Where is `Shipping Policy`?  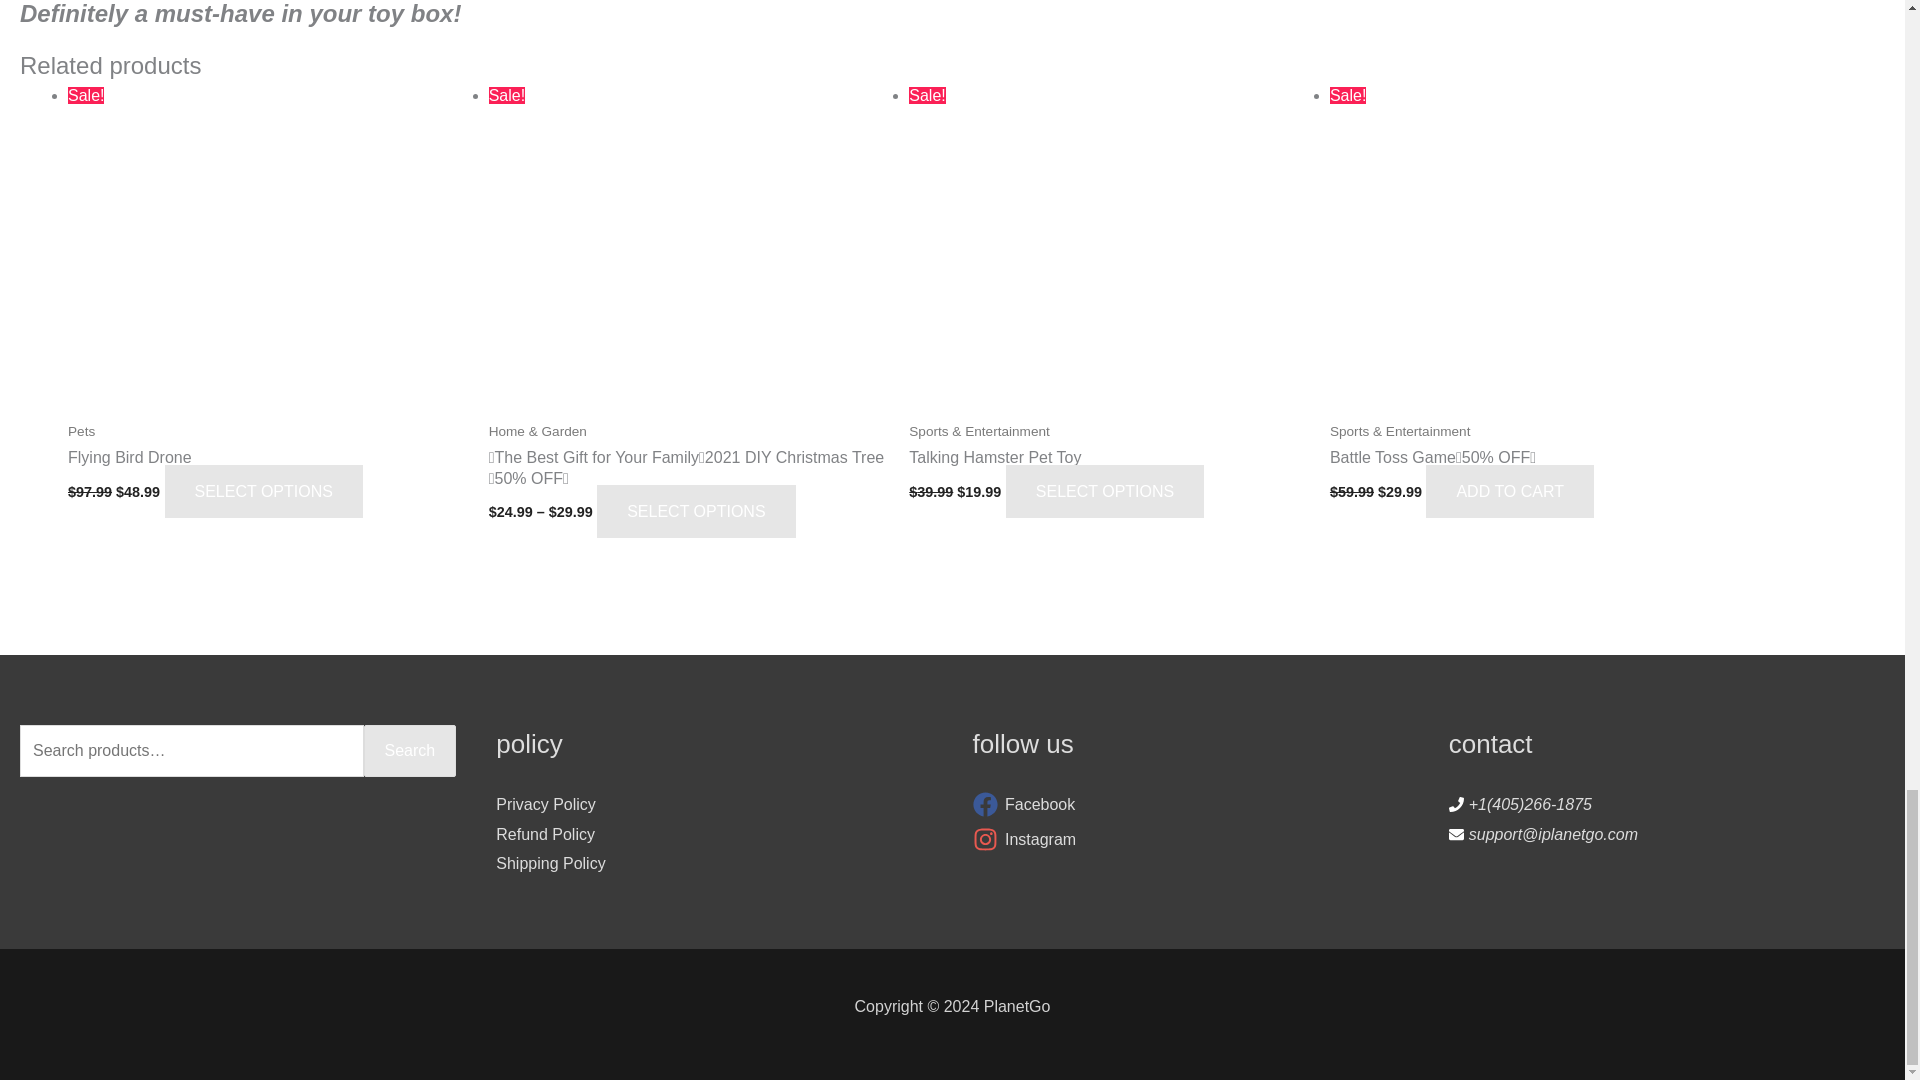 Shipping Policy is located at coordinates (550, 863).